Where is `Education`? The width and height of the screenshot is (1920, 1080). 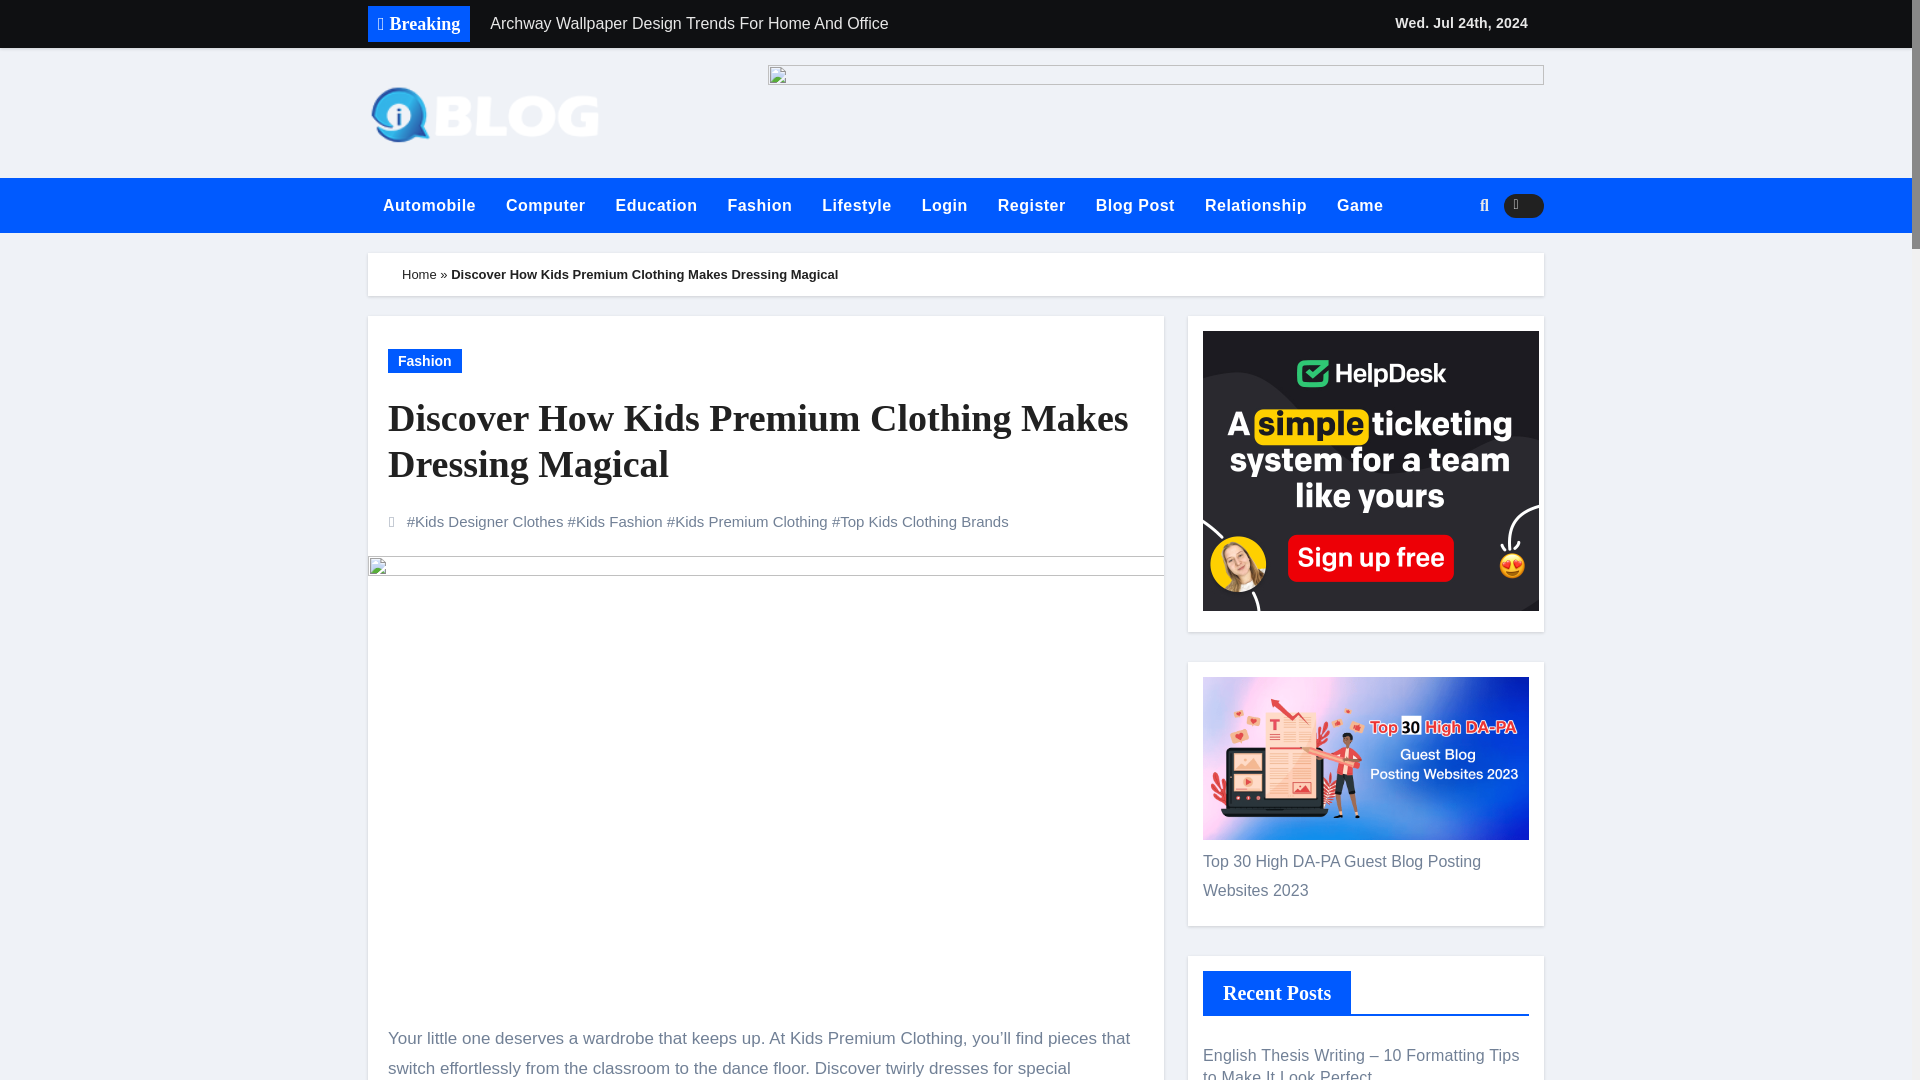
Education is located at coordinates (656, 206).